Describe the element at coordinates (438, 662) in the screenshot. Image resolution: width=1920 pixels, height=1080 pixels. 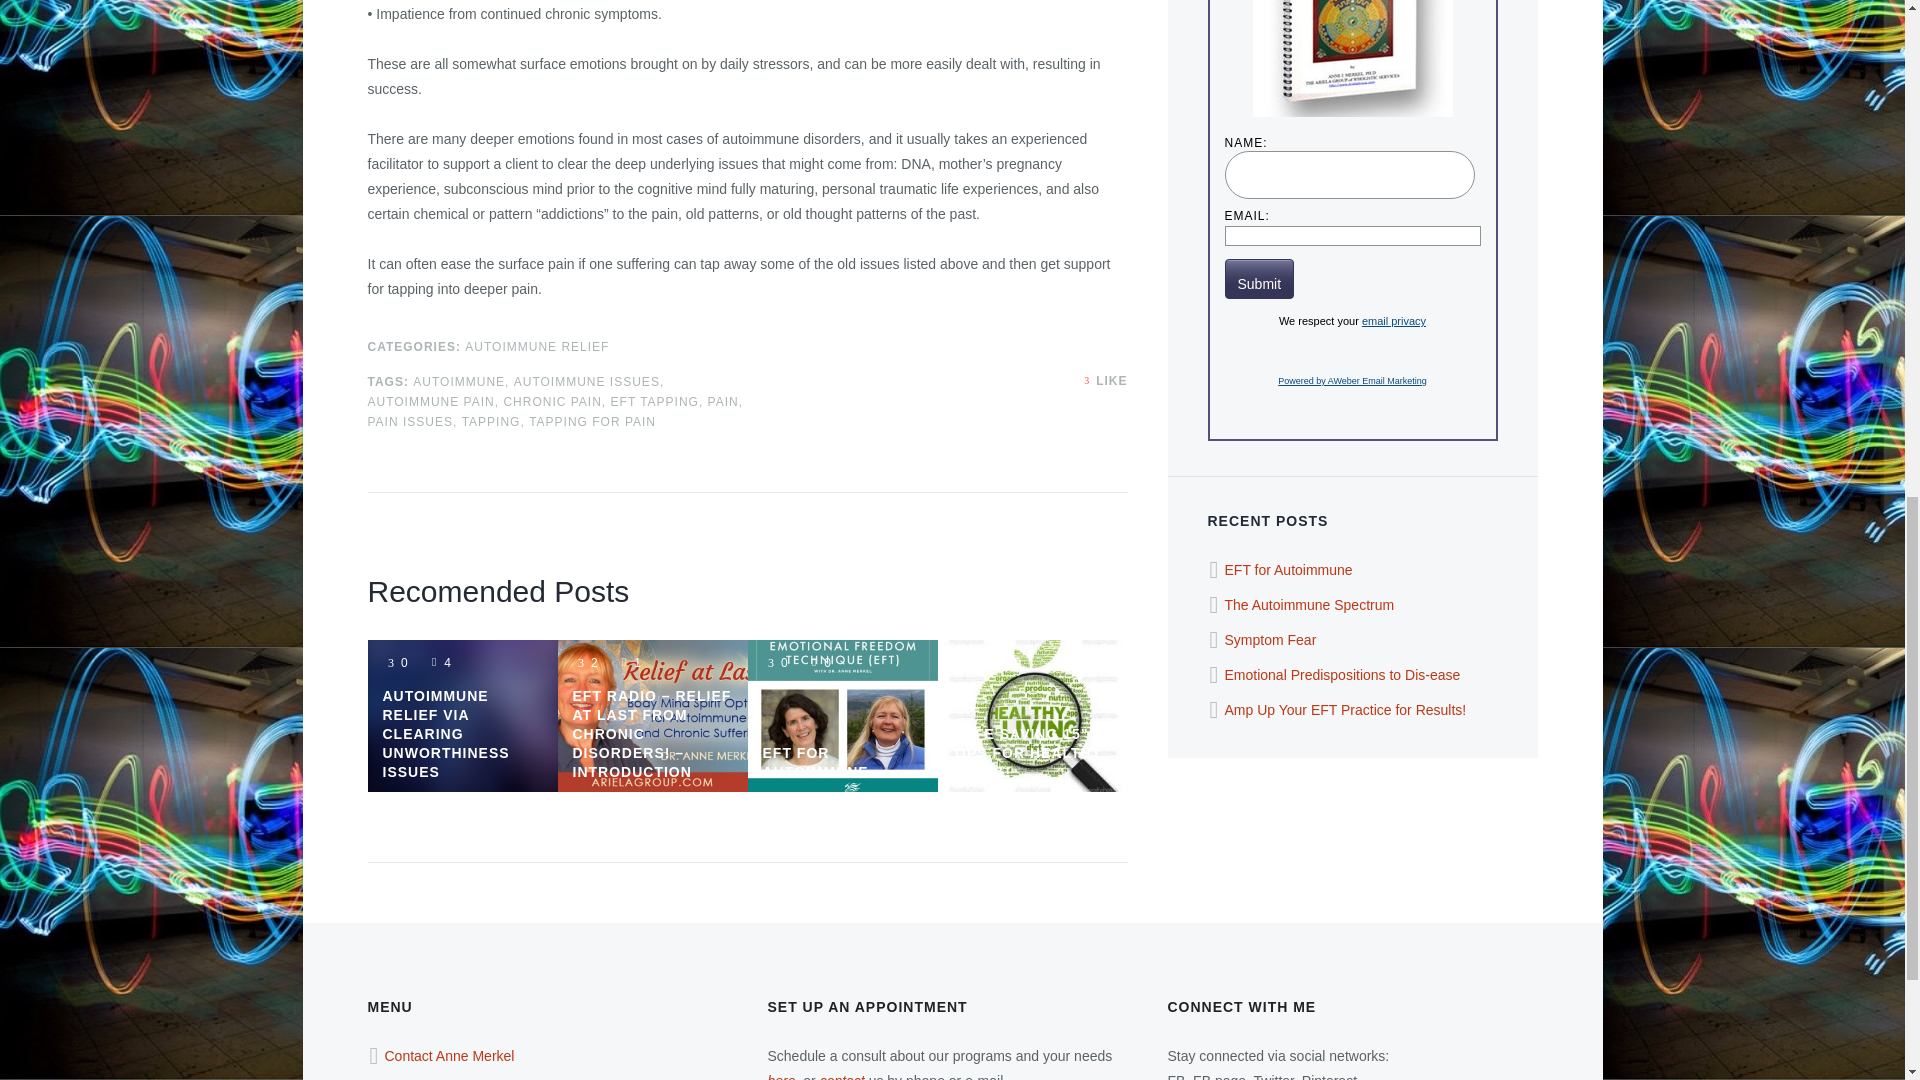
I see `Comments - 4` at that location.